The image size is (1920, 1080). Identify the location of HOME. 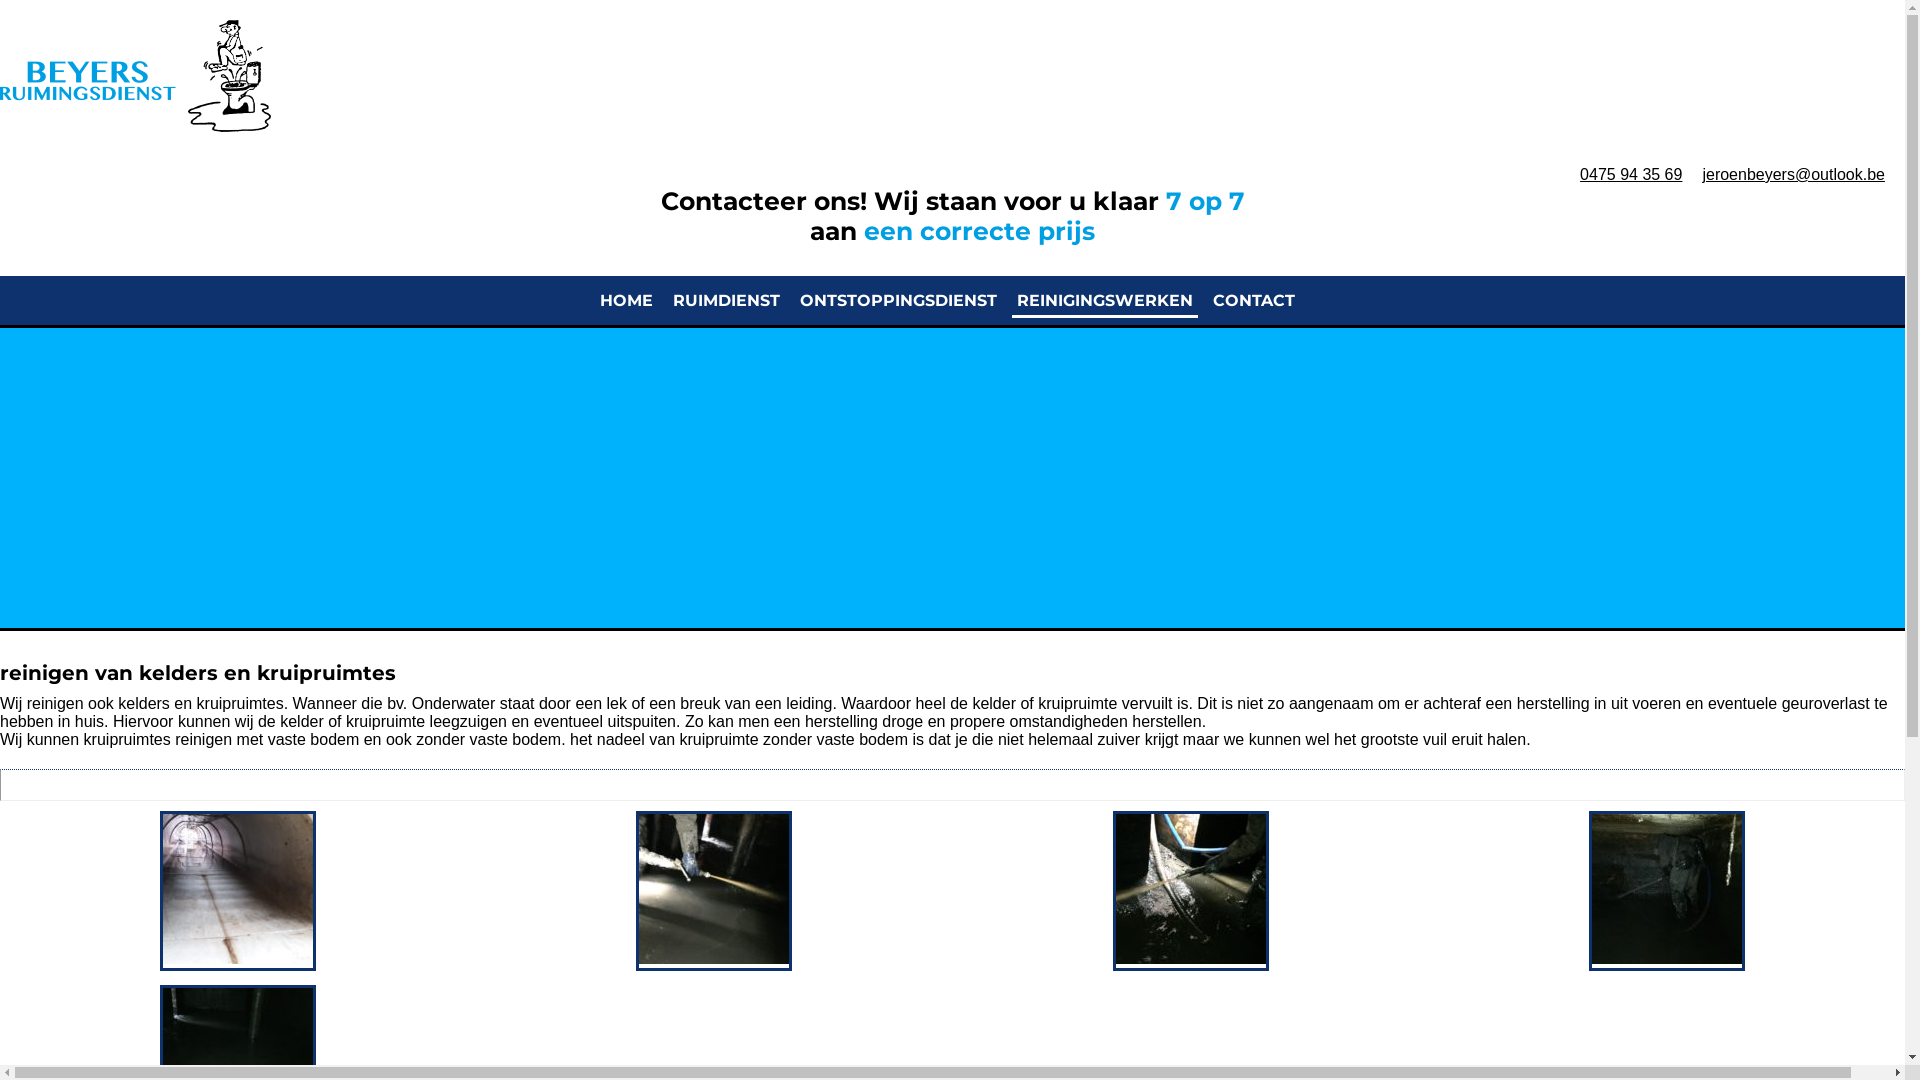
(626, 302).